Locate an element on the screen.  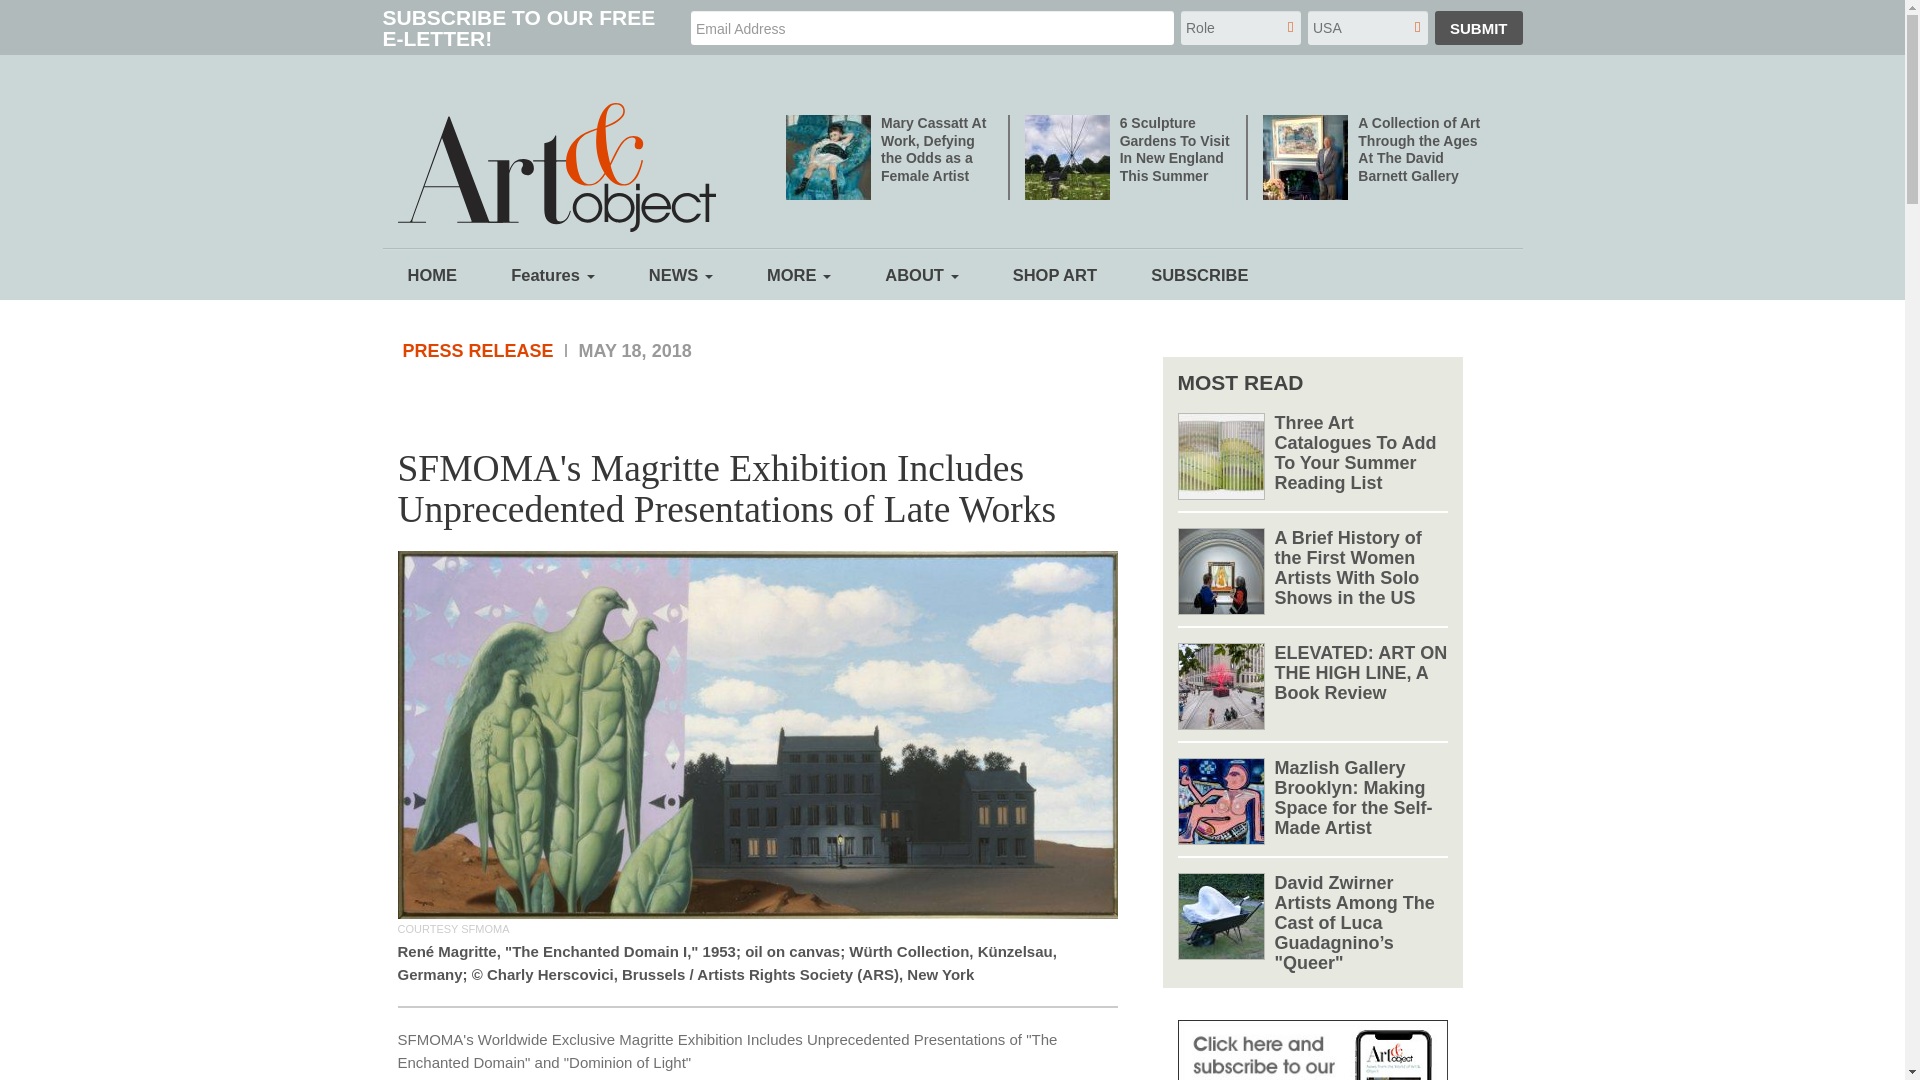
SUBMIT is located at coordinates (1478, 28).